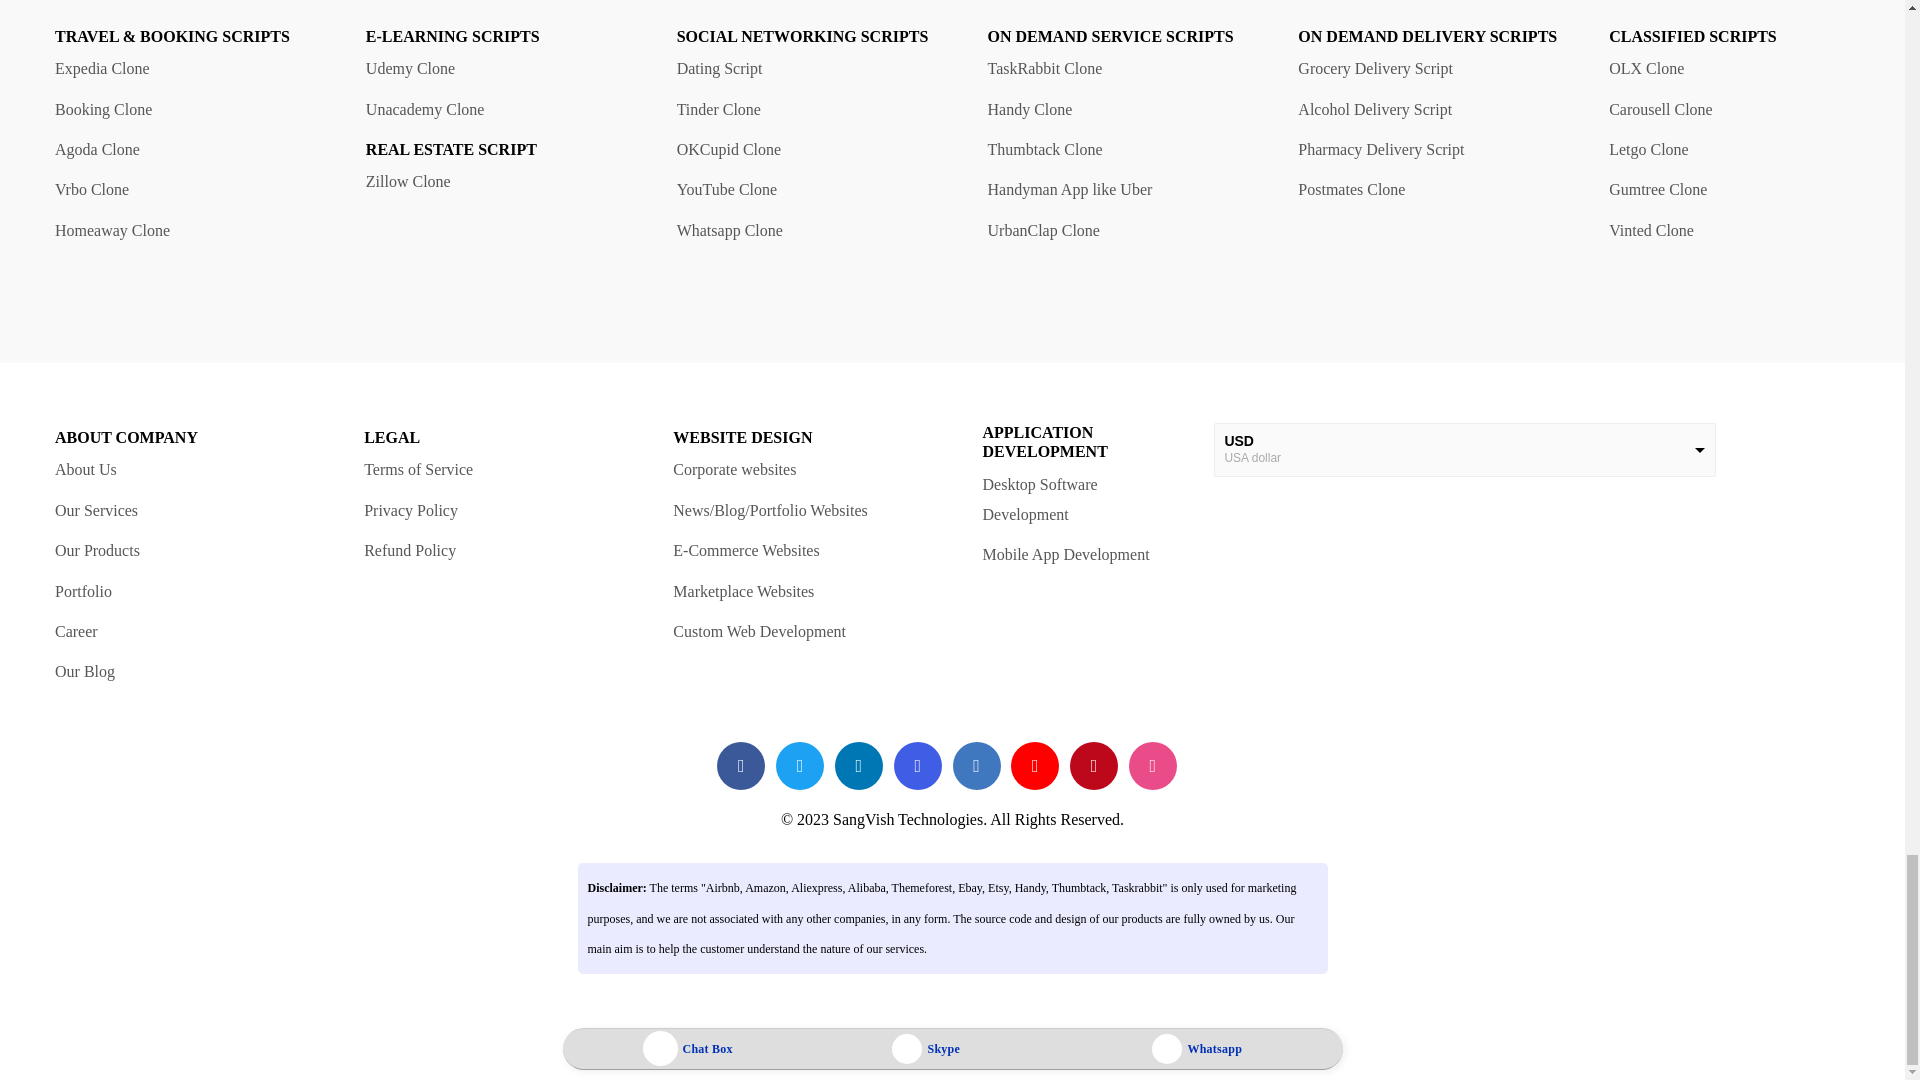 The width and height of the screenshot is (1920, 1080). What do you see at coordinates (1355, 579) in the screenshot?
I see `safe-secured-payment-payment-1` at bounding box center [1355, 579].